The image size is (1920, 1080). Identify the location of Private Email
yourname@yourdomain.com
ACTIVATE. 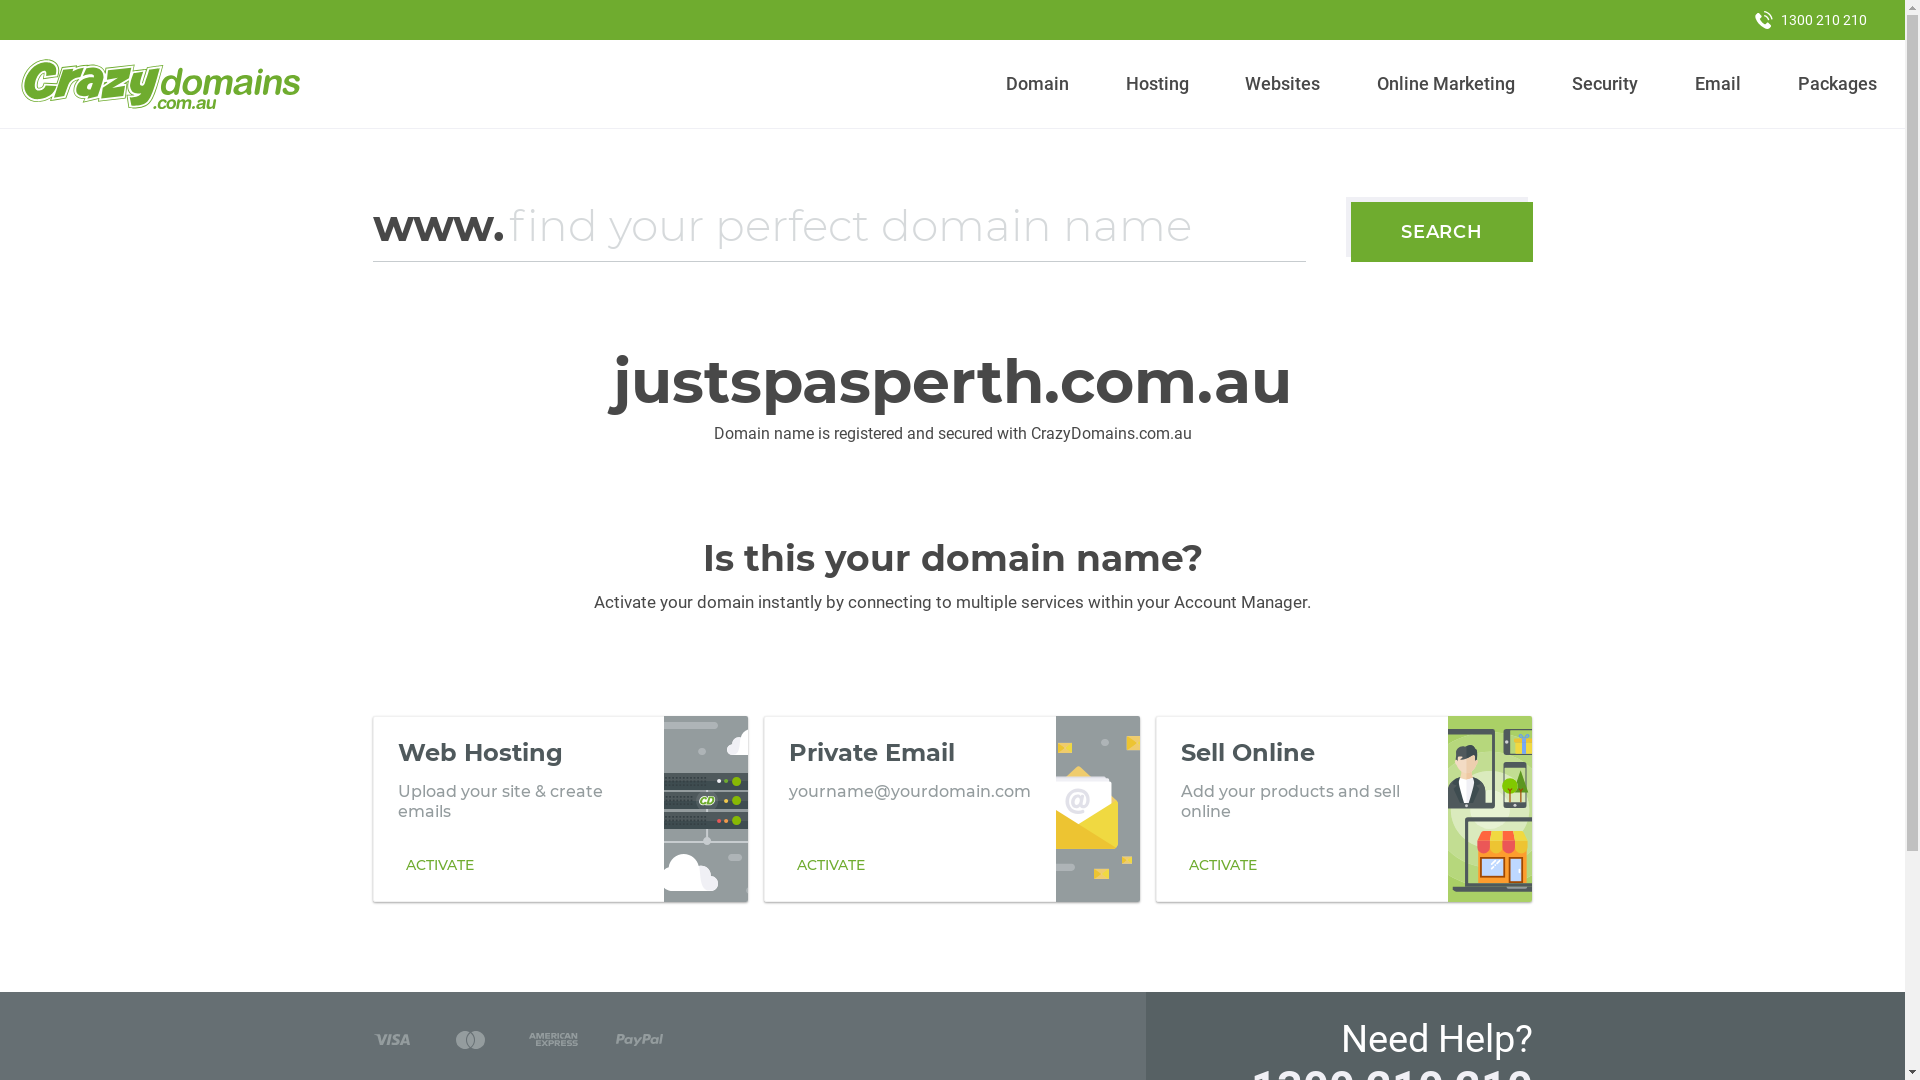
(952, 809).